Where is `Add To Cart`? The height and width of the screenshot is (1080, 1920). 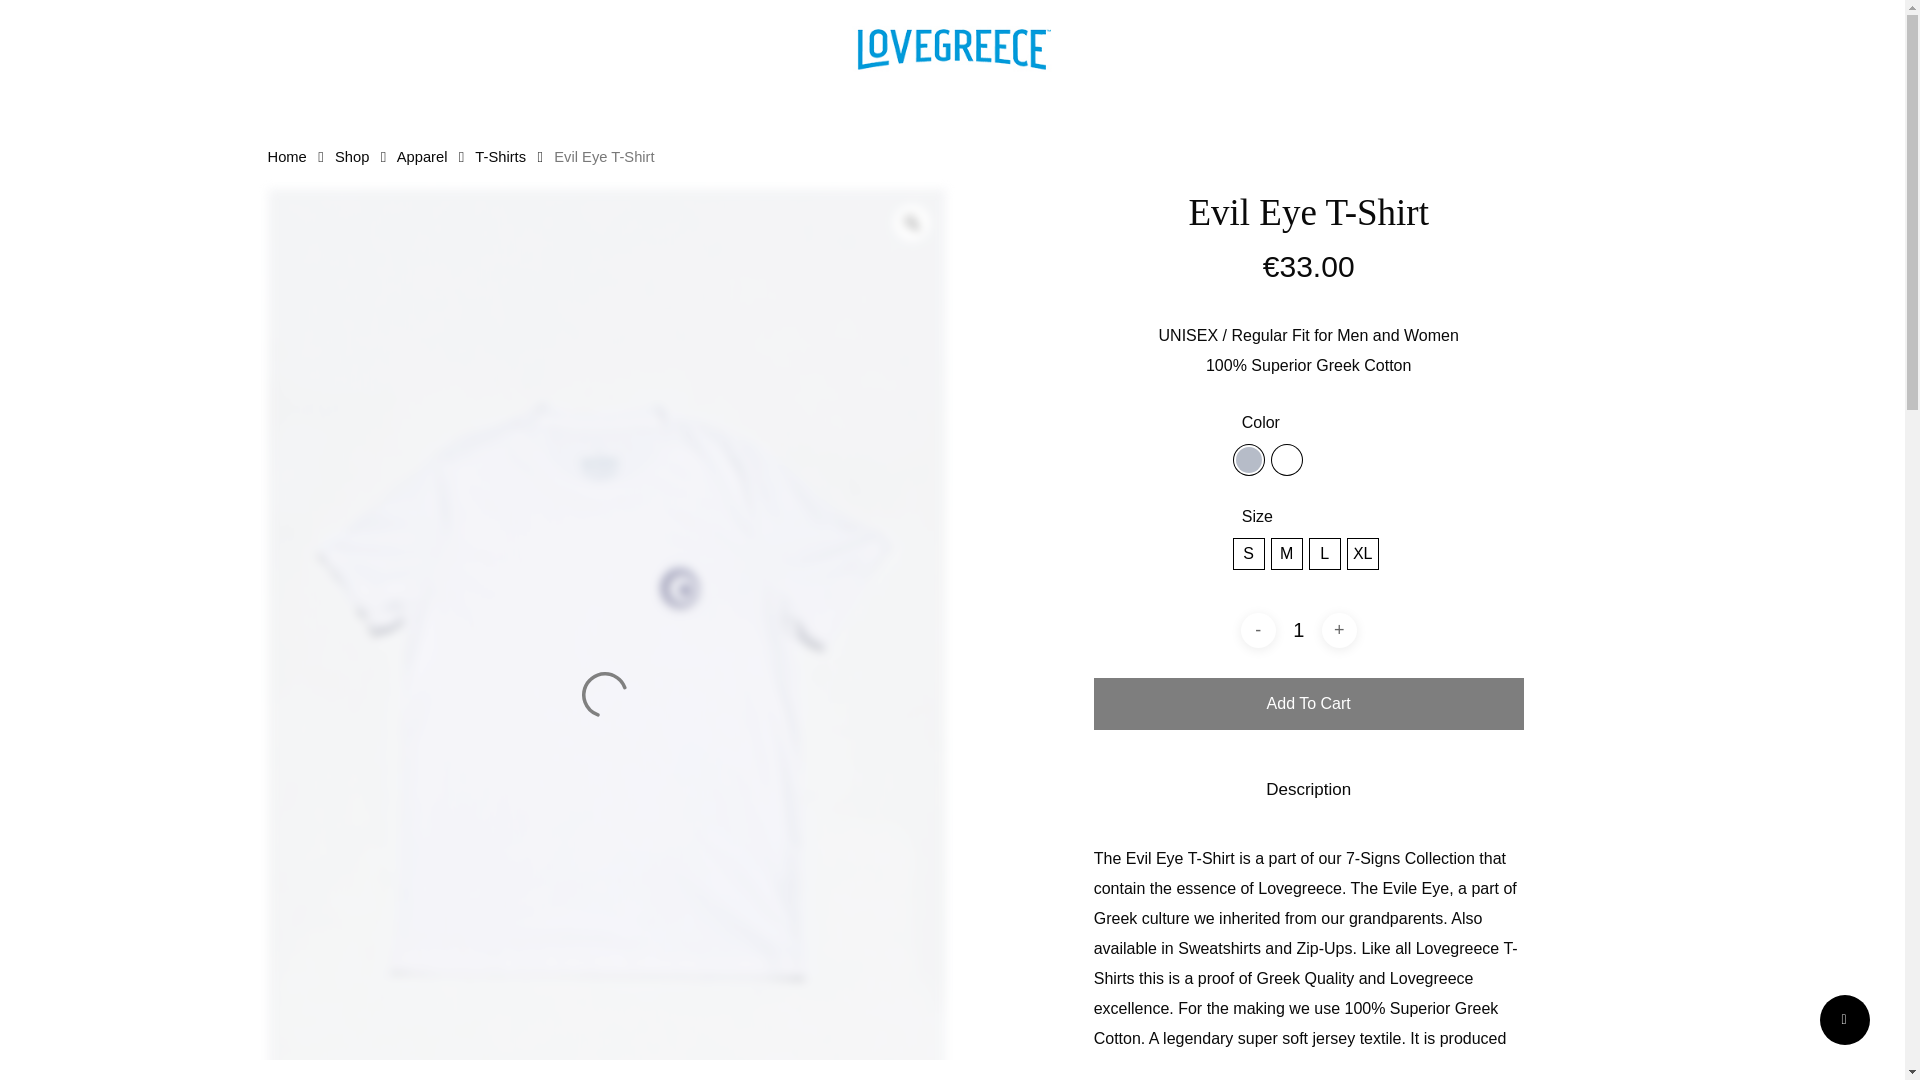
Add To Cart is located at coordinates (1309, 704).